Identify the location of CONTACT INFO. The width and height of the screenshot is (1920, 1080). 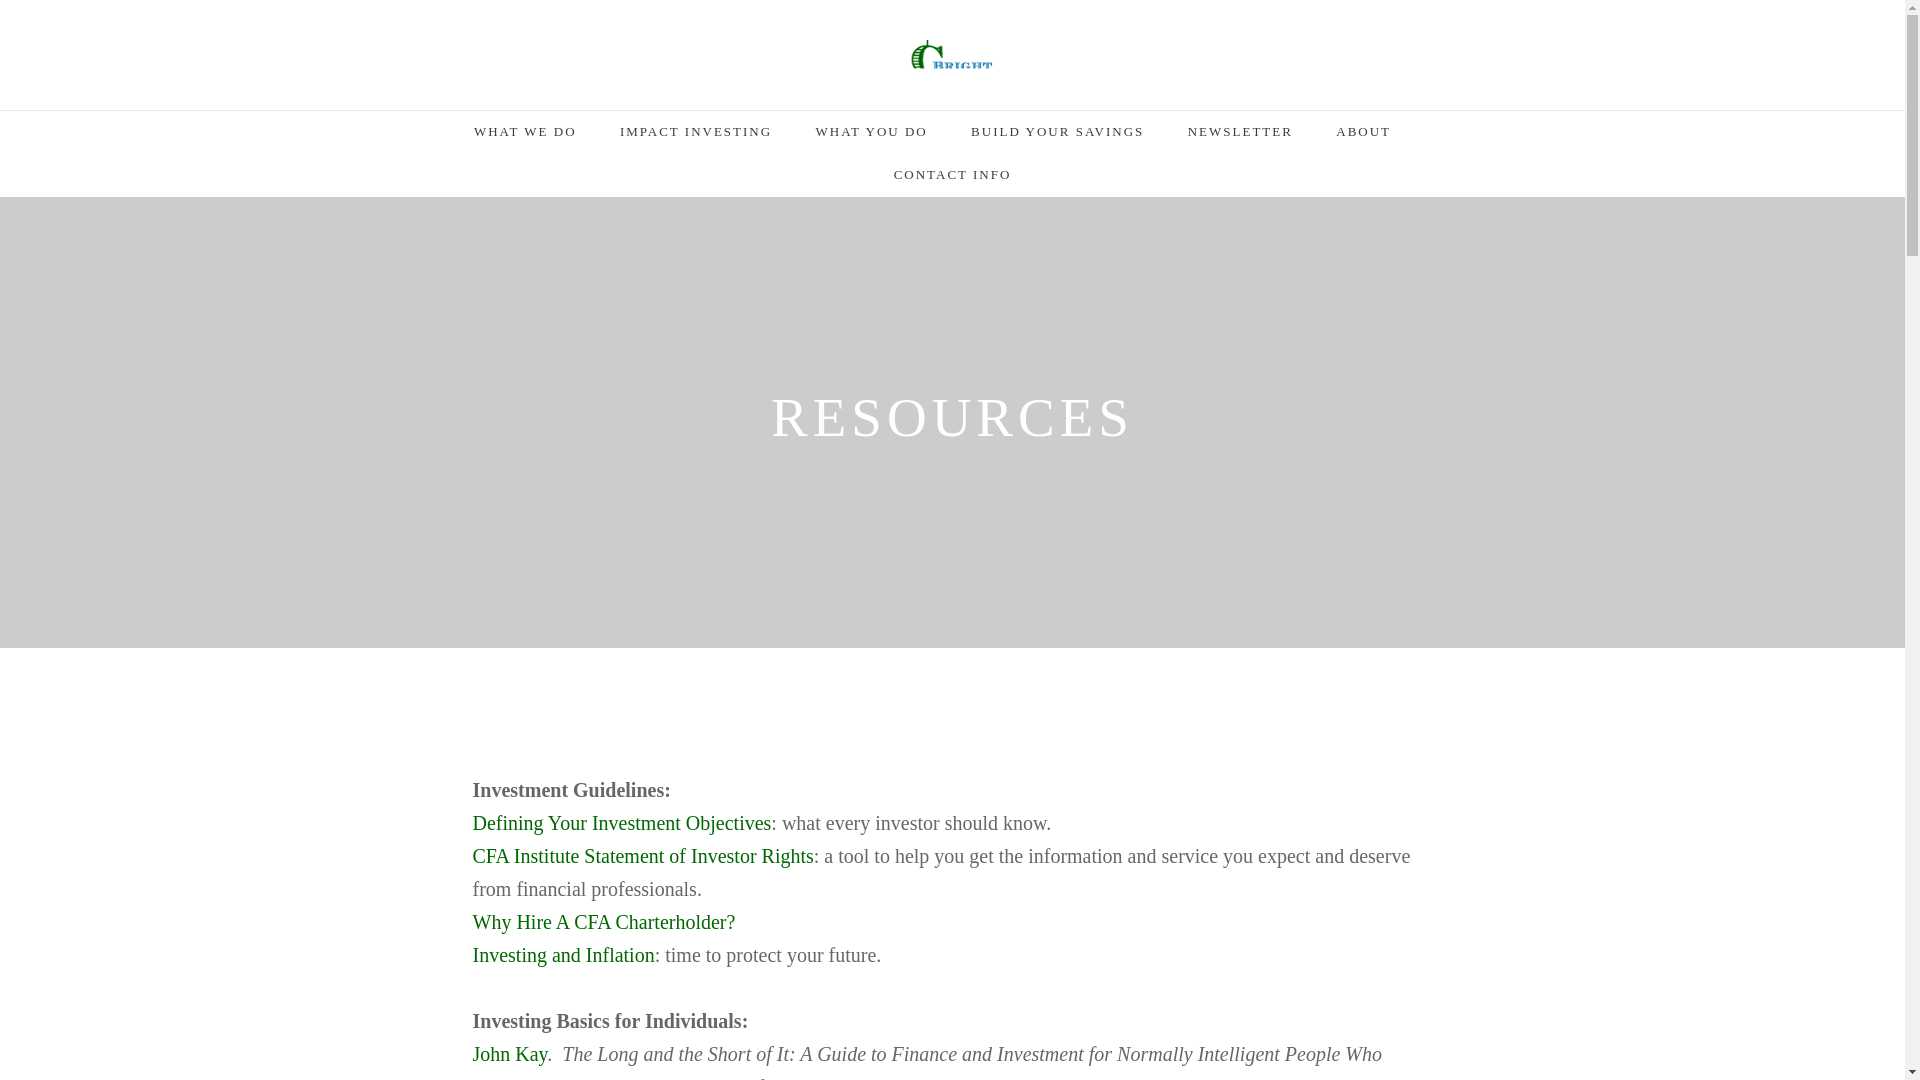
(952, 181).